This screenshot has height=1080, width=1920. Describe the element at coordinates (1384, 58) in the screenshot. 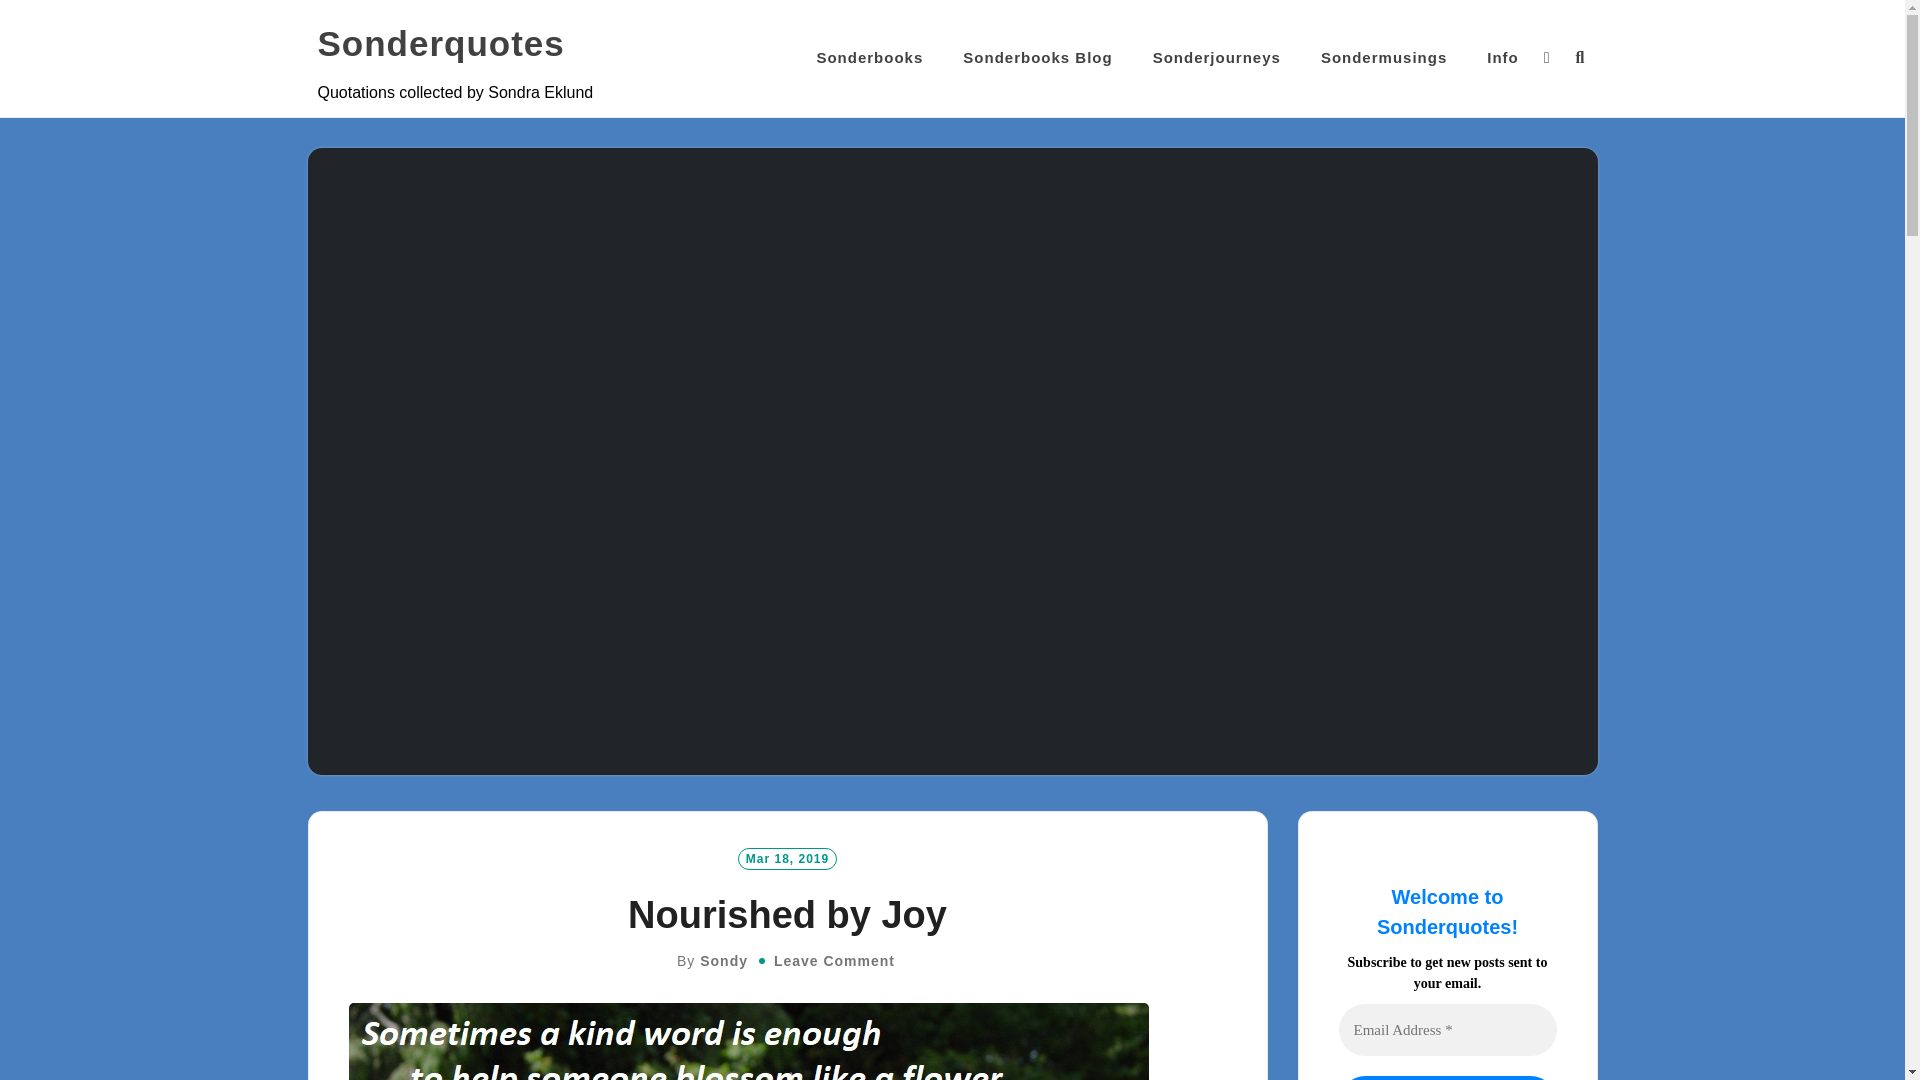

I see `Sondermusings` at that location.